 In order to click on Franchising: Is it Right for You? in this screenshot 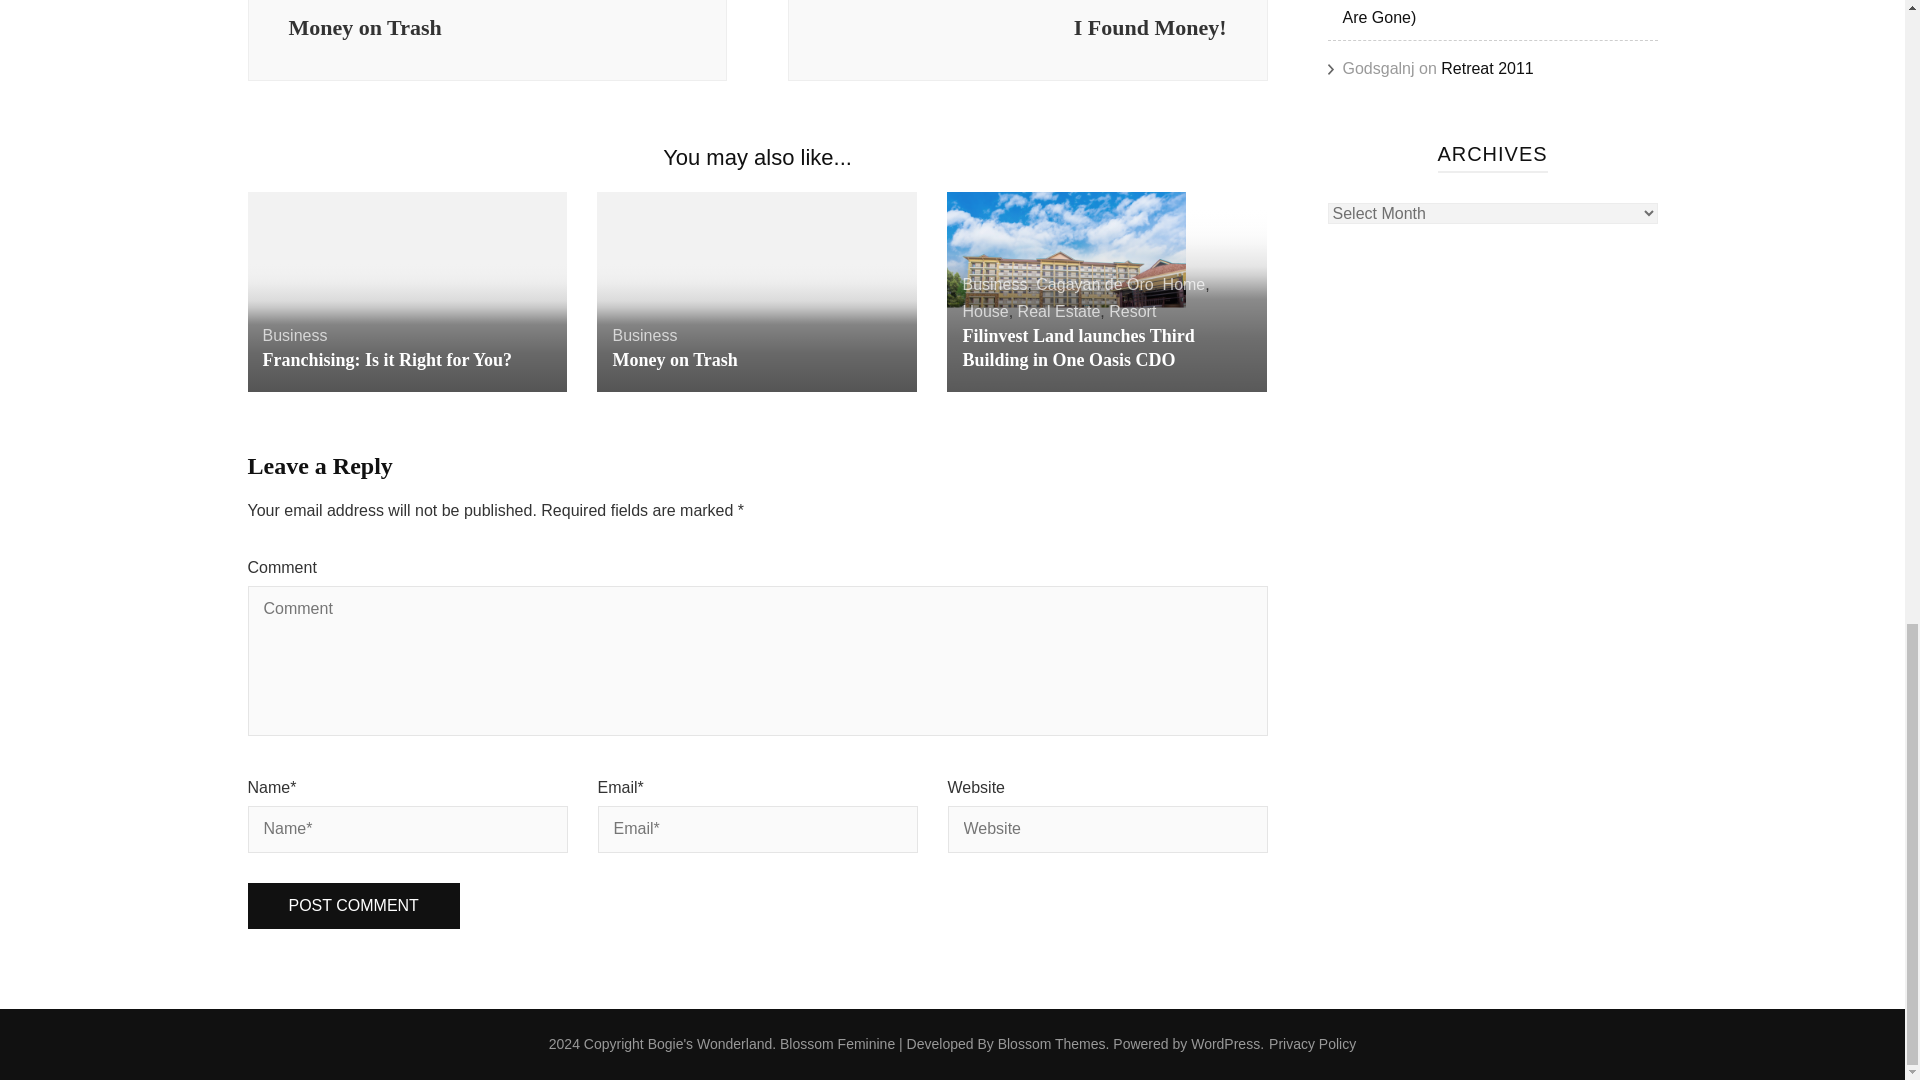, I will do `click(386, 360)`.